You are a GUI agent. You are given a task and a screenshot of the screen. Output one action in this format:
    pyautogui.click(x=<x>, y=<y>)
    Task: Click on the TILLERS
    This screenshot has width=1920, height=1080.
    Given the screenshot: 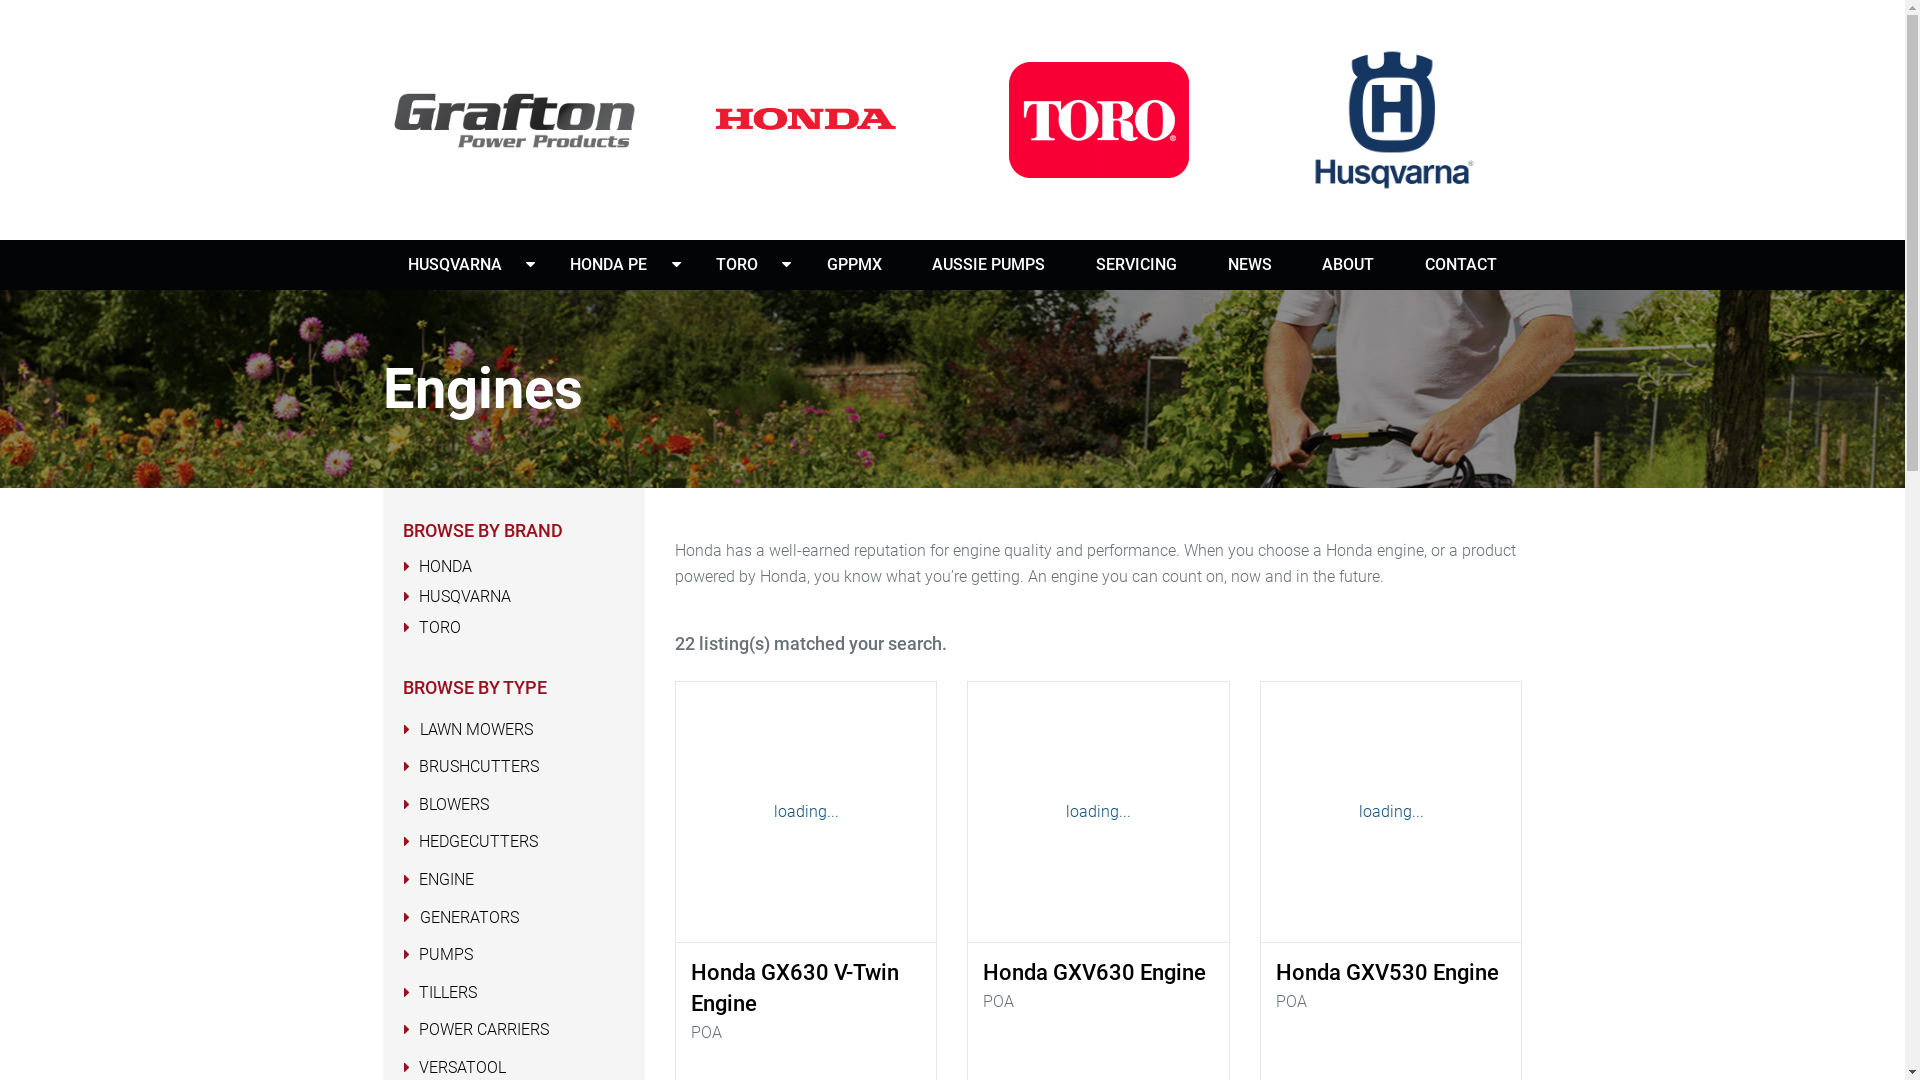 What is the action you would take?
    pyautogui.click(x=447, y=992)
    